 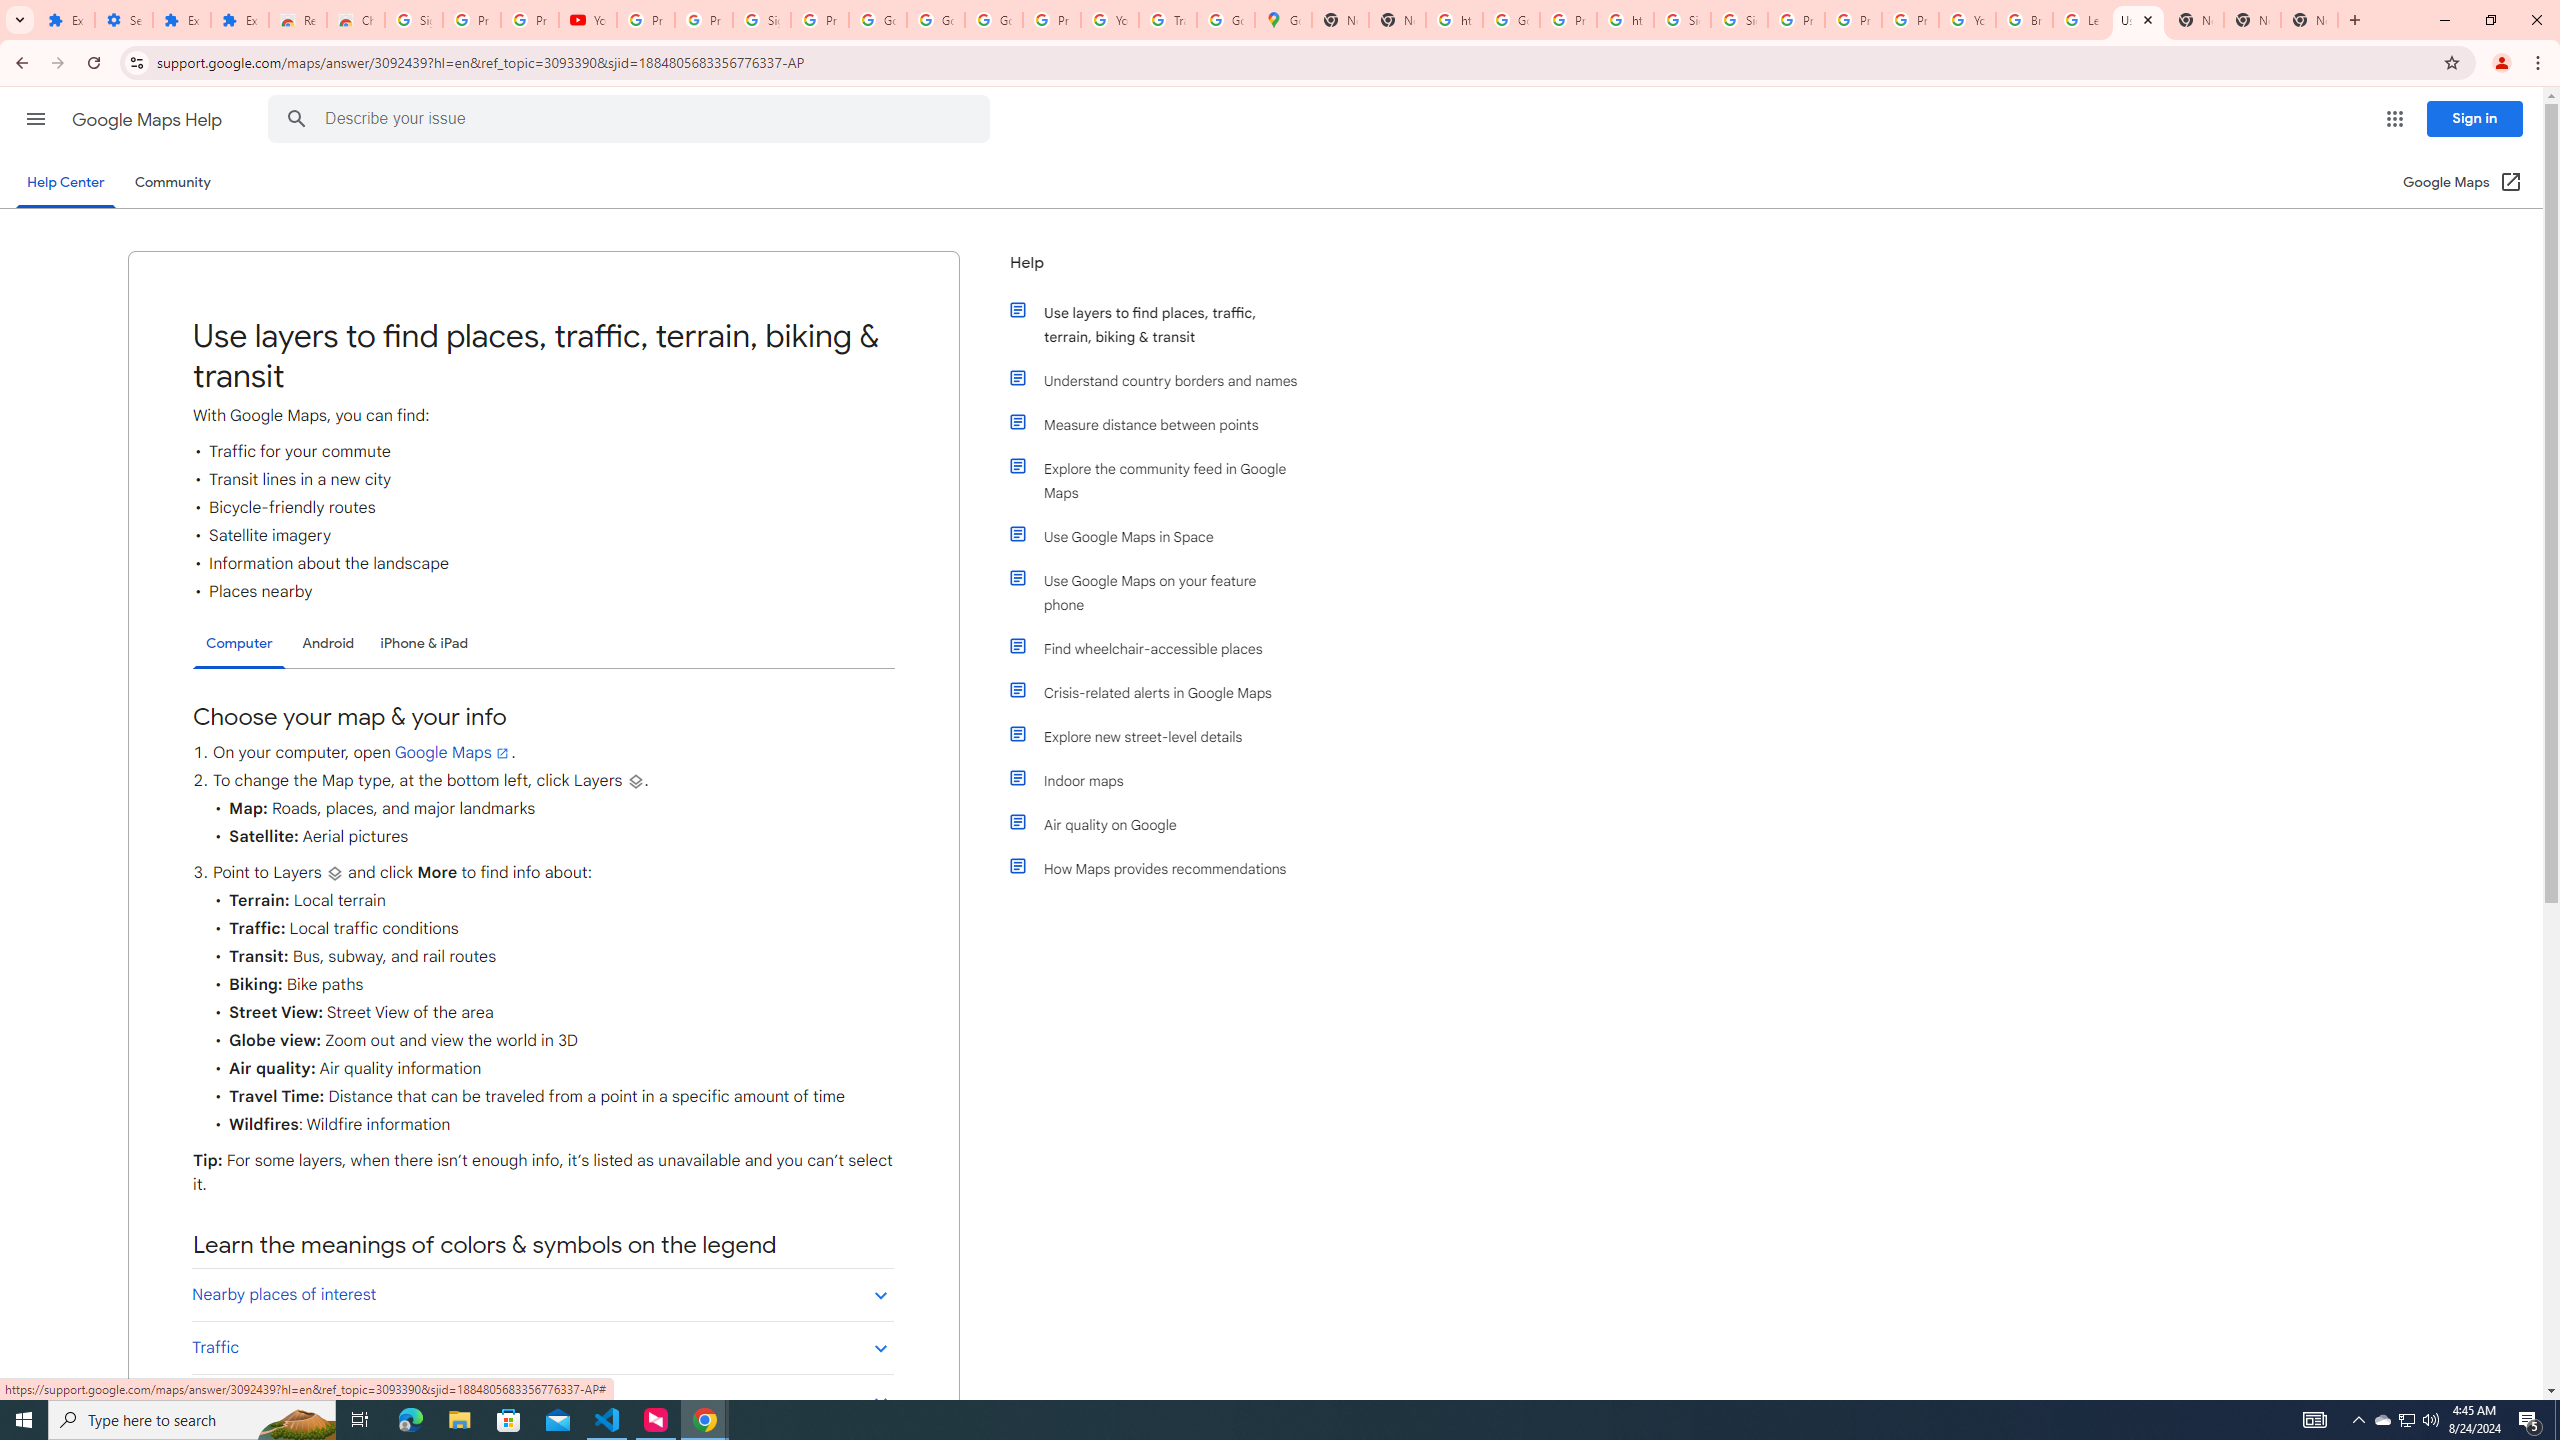 What do you see at coordinates (1455, 20) in the screenshot?
I see `https://scholar.google.com/` at bounding box center [1455, 20].